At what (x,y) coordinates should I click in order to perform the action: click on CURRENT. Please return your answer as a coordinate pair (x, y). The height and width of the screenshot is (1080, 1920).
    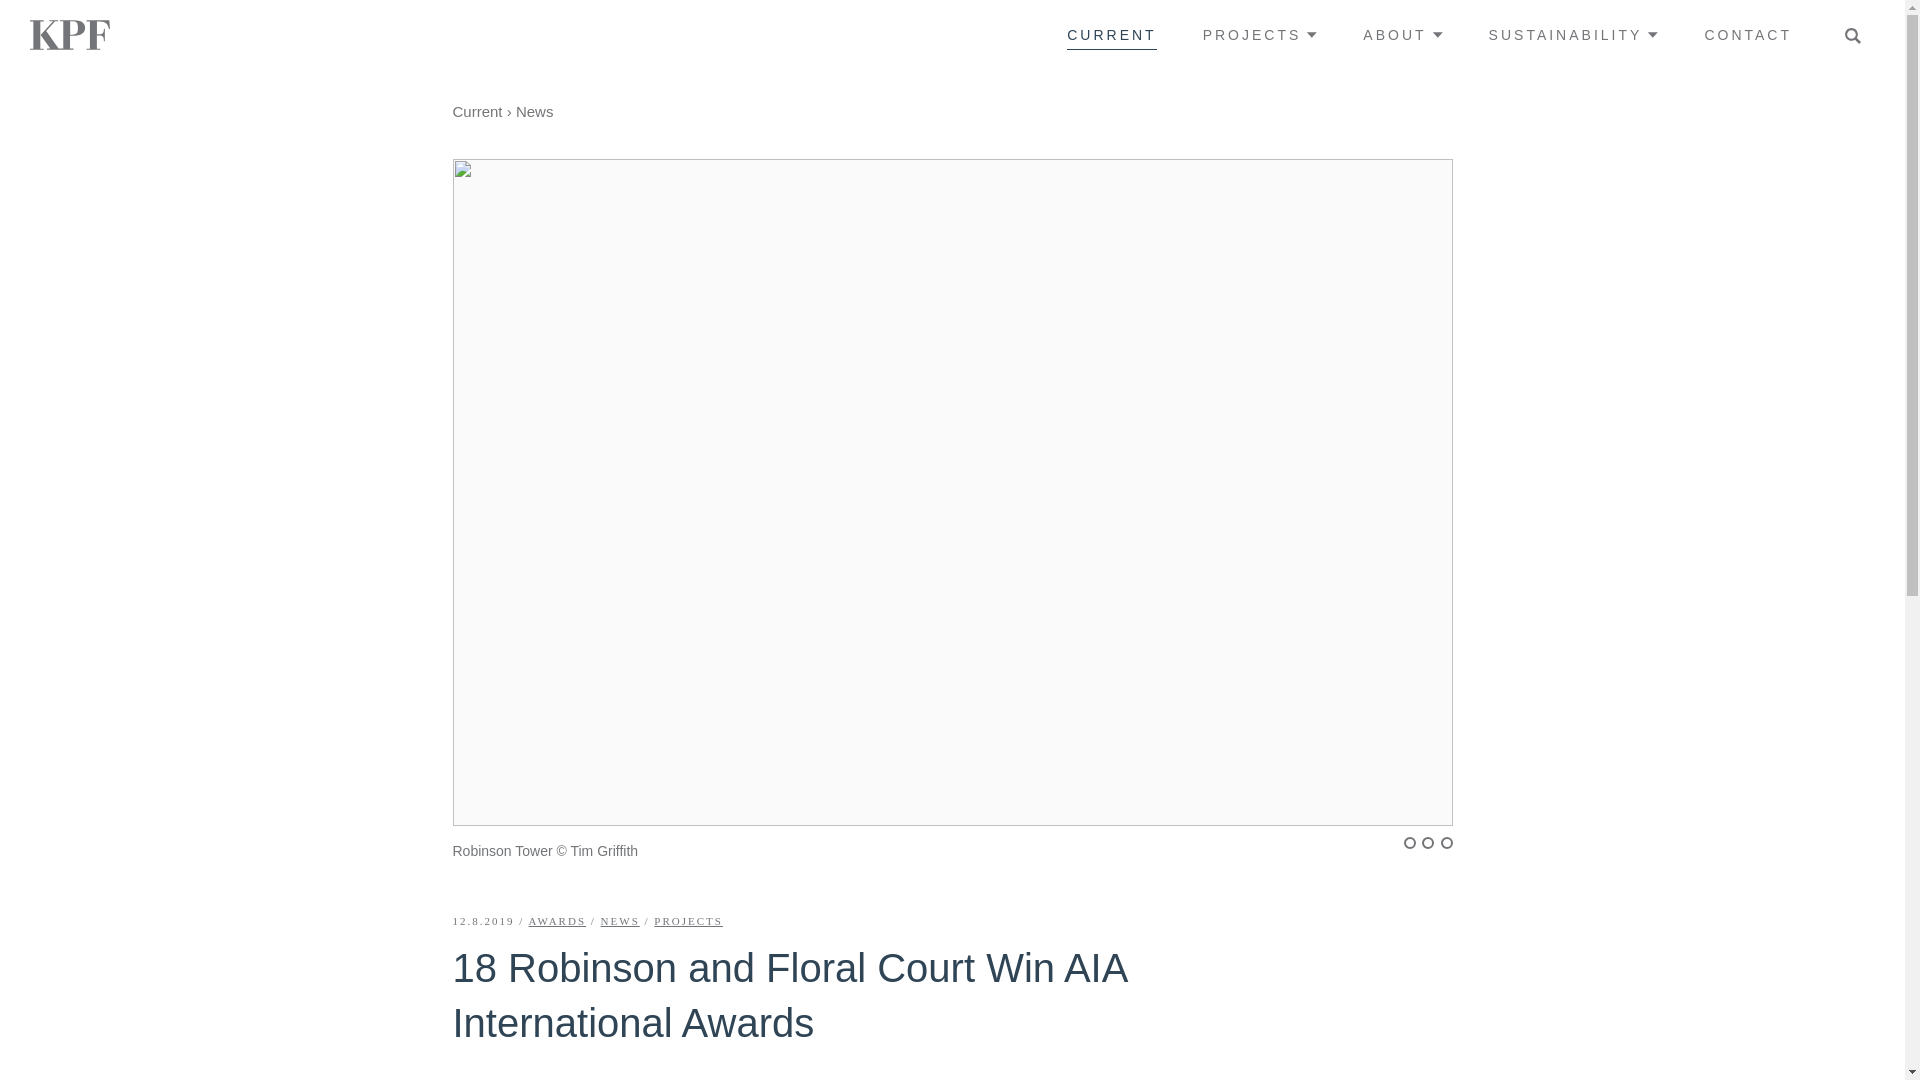
    Looking at the image, I should click on (1111, 34).